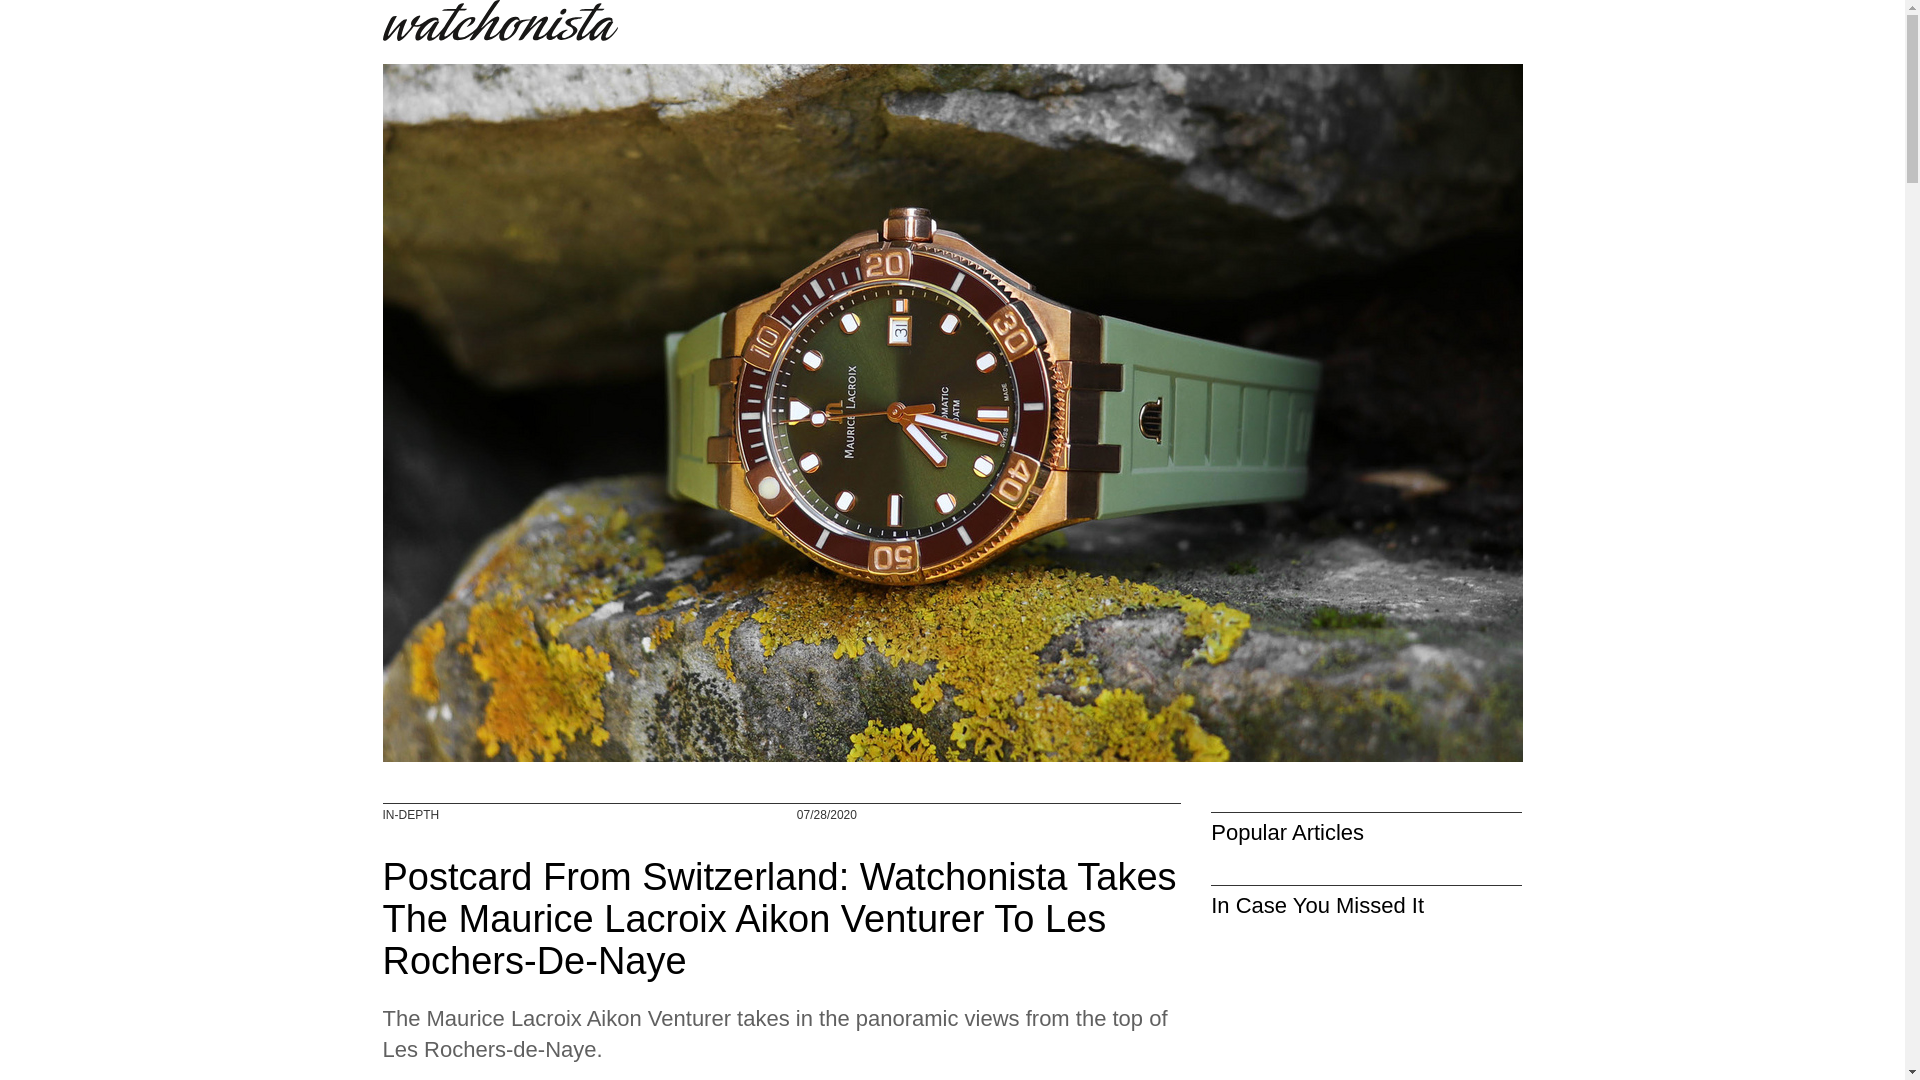 The width and height of the screenshot is (1920, 1080). I want to click on IN-DEPTH, so click(410, 814).